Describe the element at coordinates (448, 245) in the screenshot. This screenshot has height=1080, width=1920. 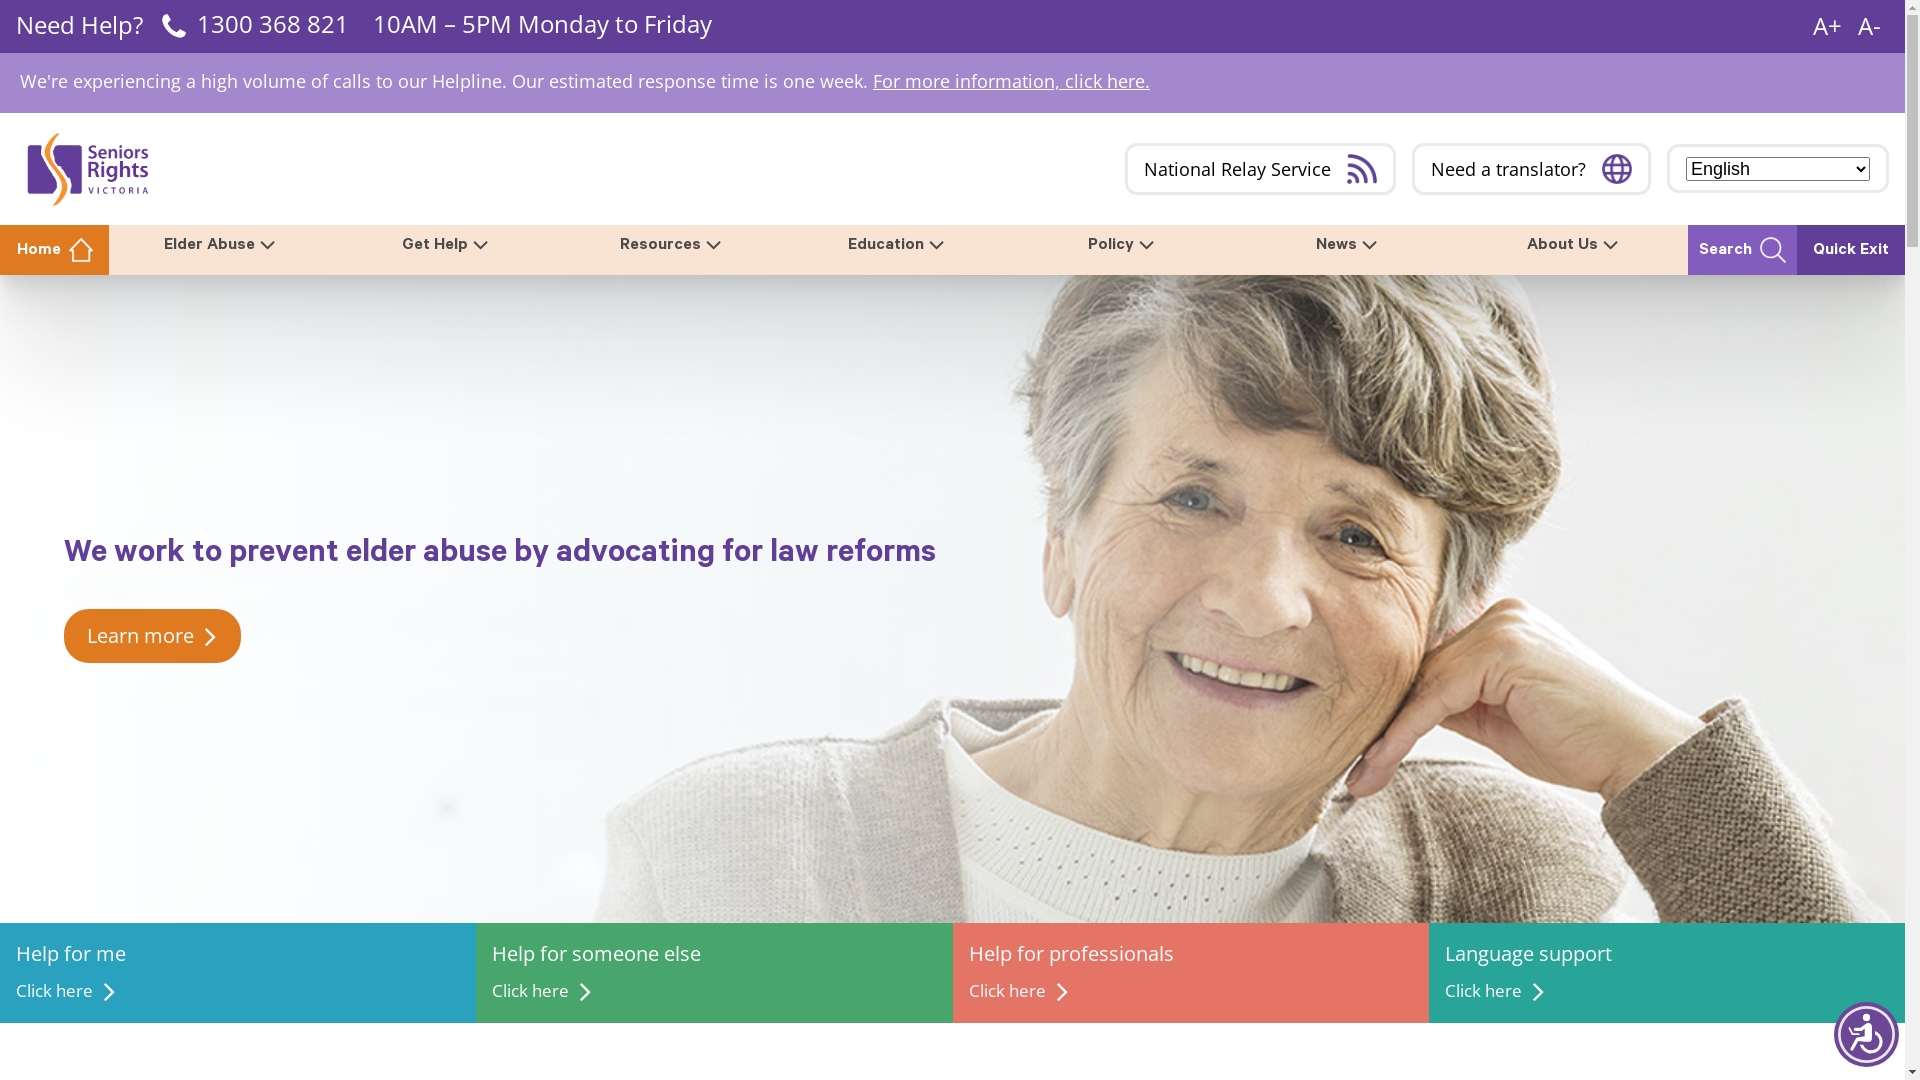
I see `Get Help` at that location.